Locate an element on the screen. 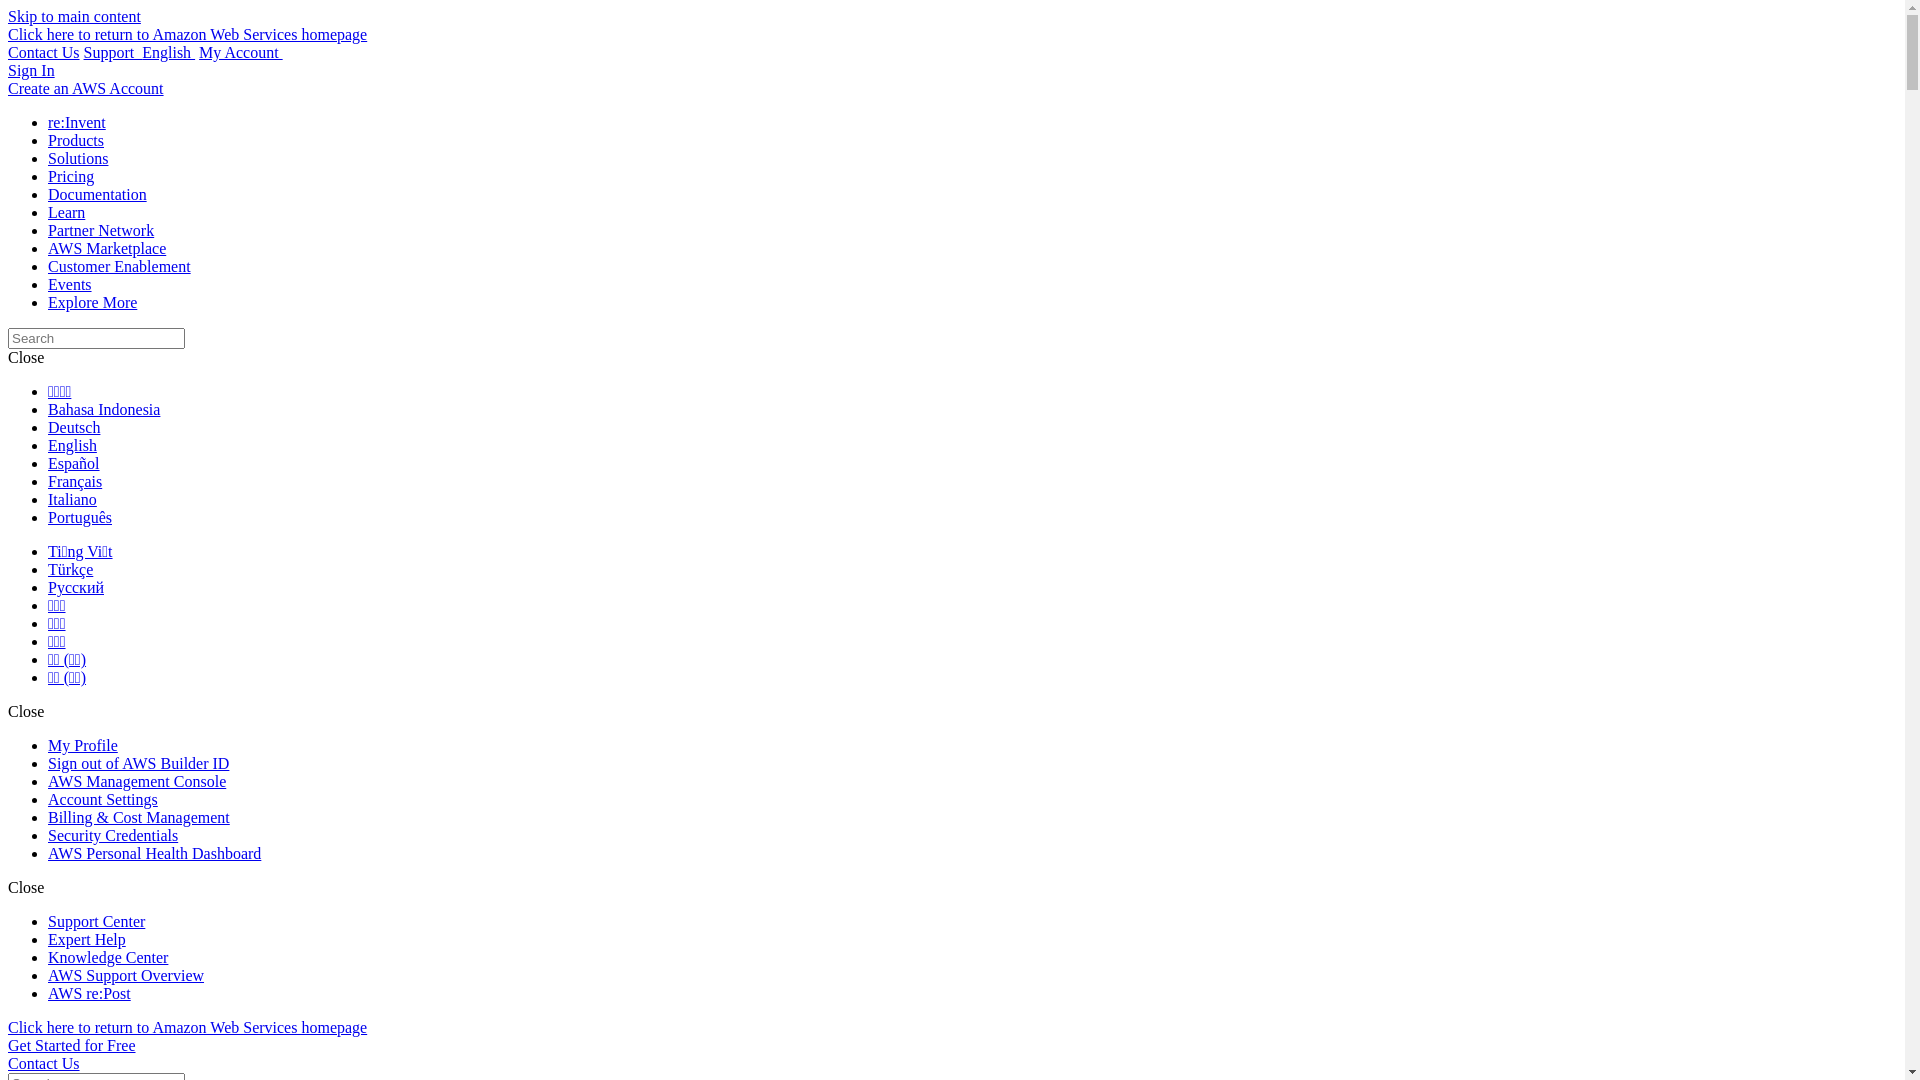 The image size is (1920, 1080). Expert Help is located at coordinates (87, 940).